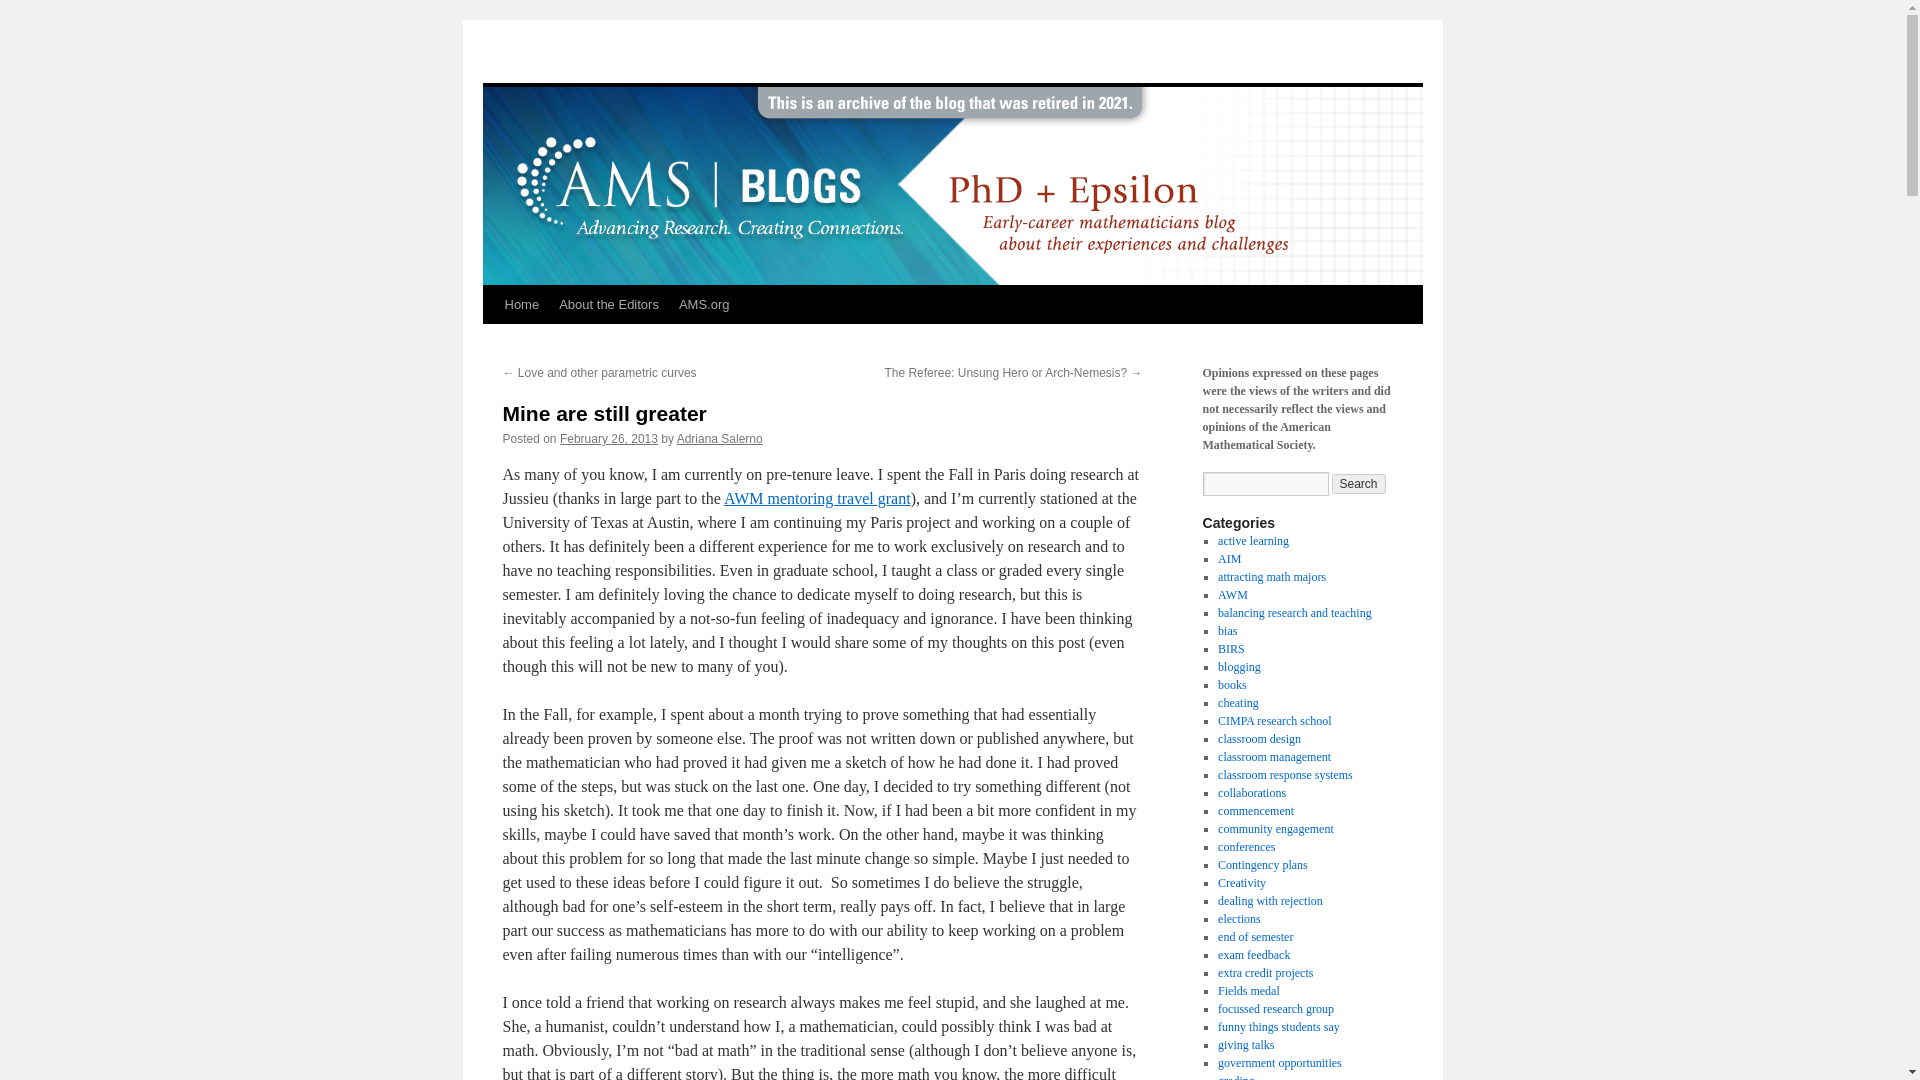  What do you see at coordinates (608, 305) in the screenshot?
I see `About the Editors` at bounding box center [608, 305].